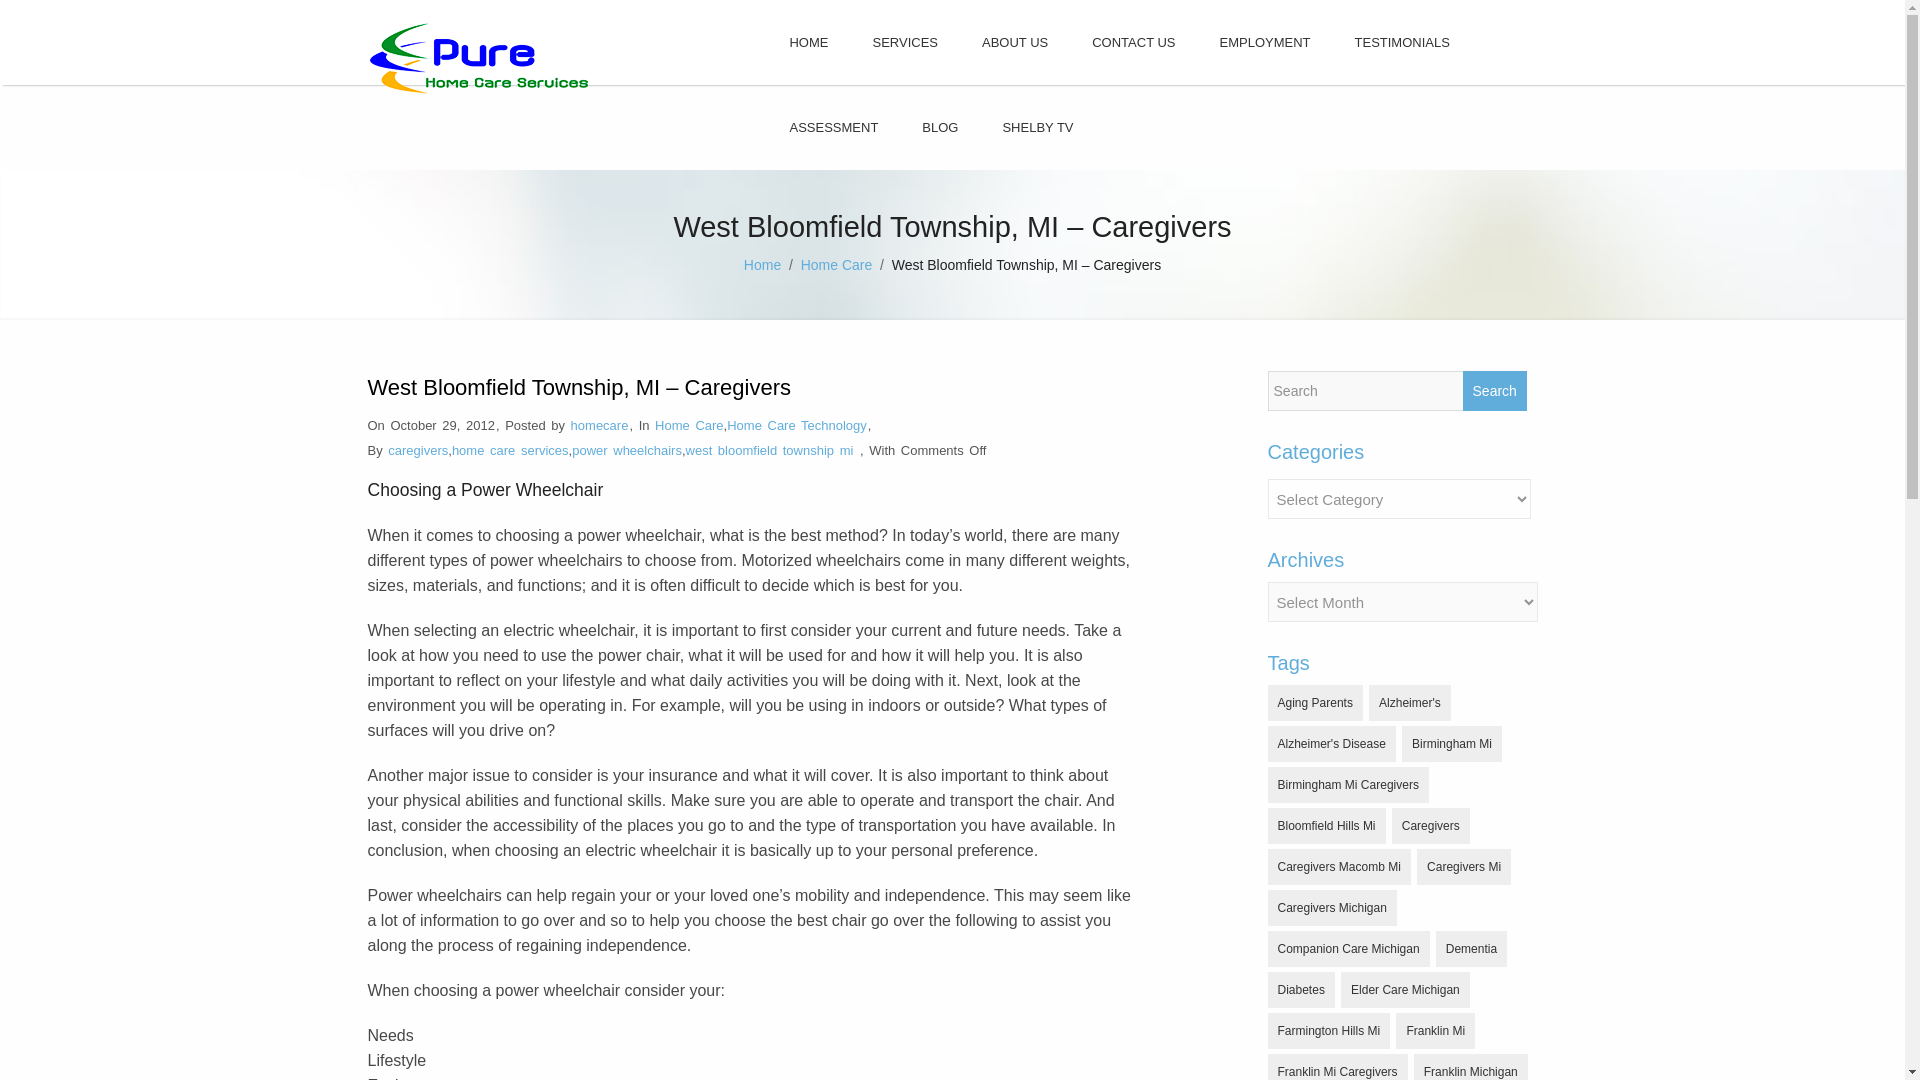 This screenshot has width=1920, height=1080. Describe the element at coordinates (510, 450) in the screenshot. I see `home care services` at that location.